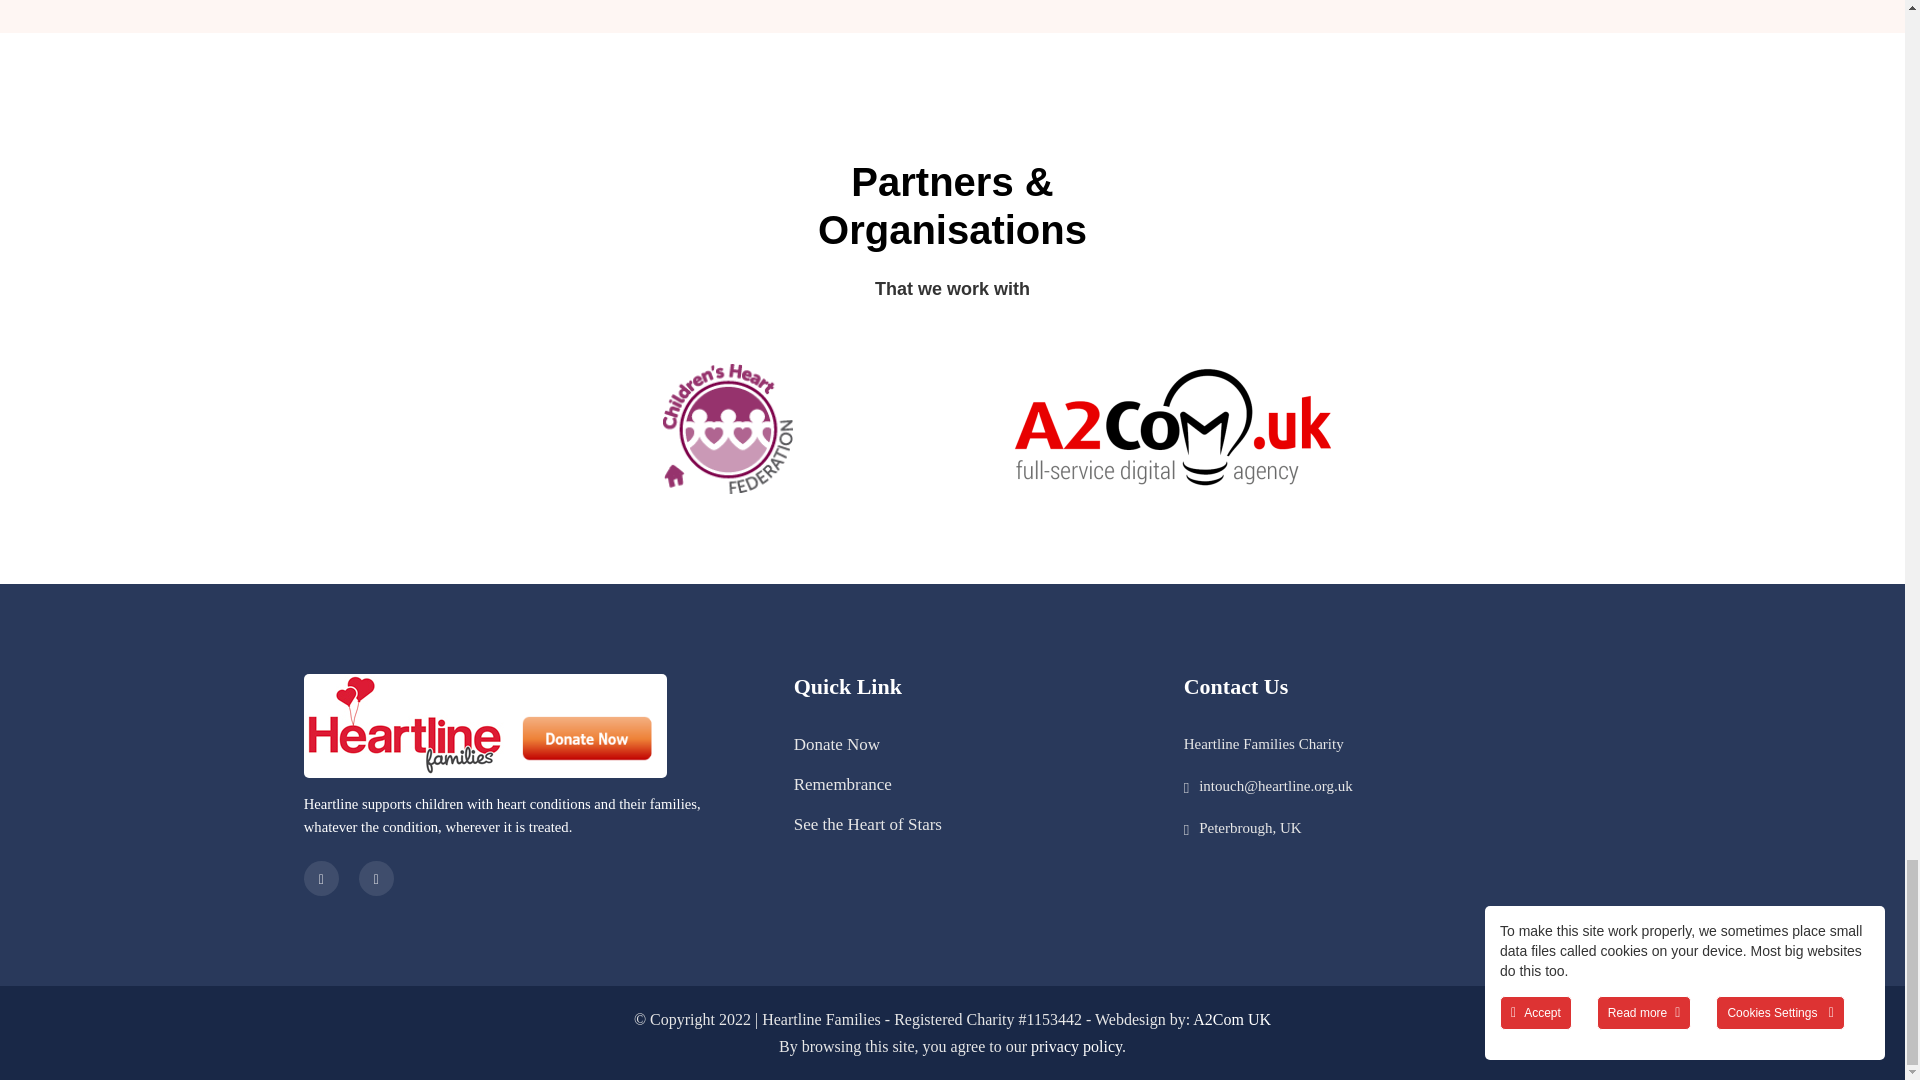 The height and width of the screenshot is (1080, 1920). I want to click on A2Com UK, so click(1232, 1019).